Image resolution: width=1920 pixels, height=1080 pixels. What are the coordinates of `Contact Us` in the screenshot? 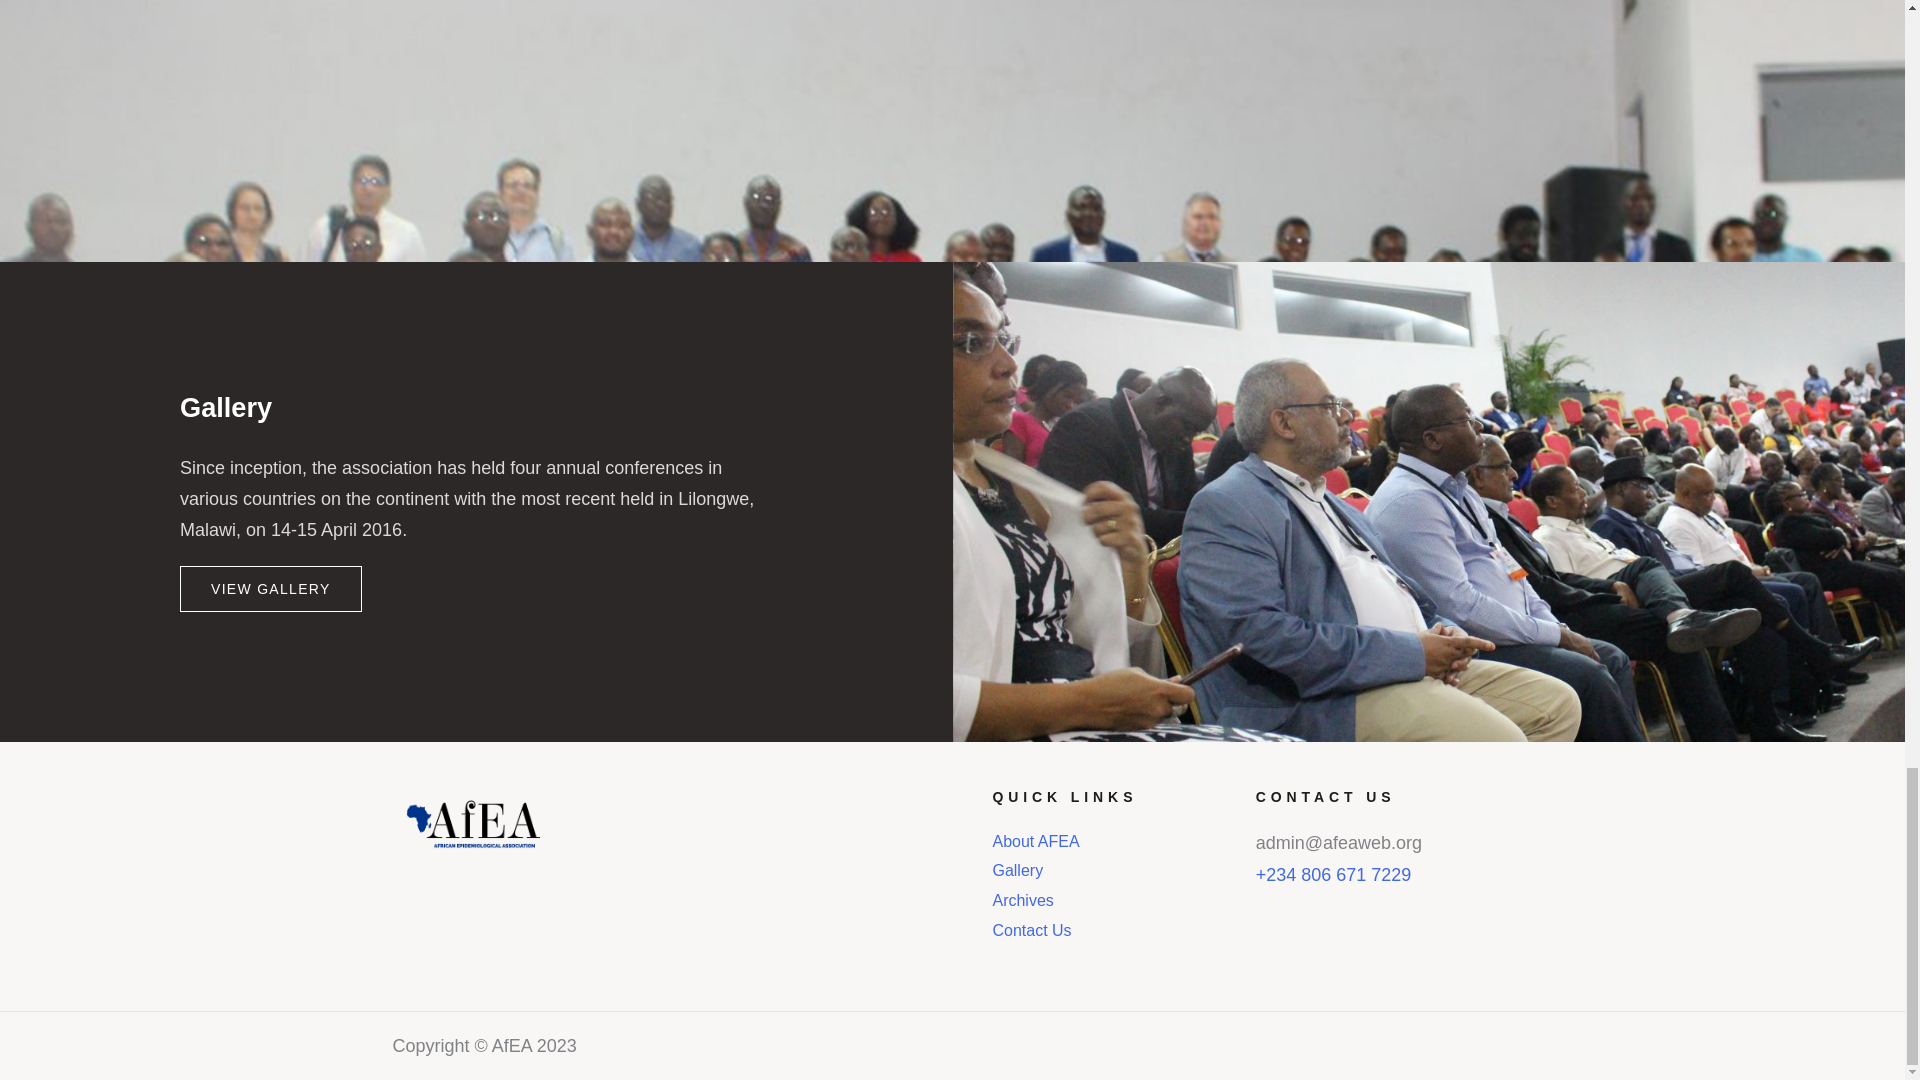 It's located at (1113, 930).